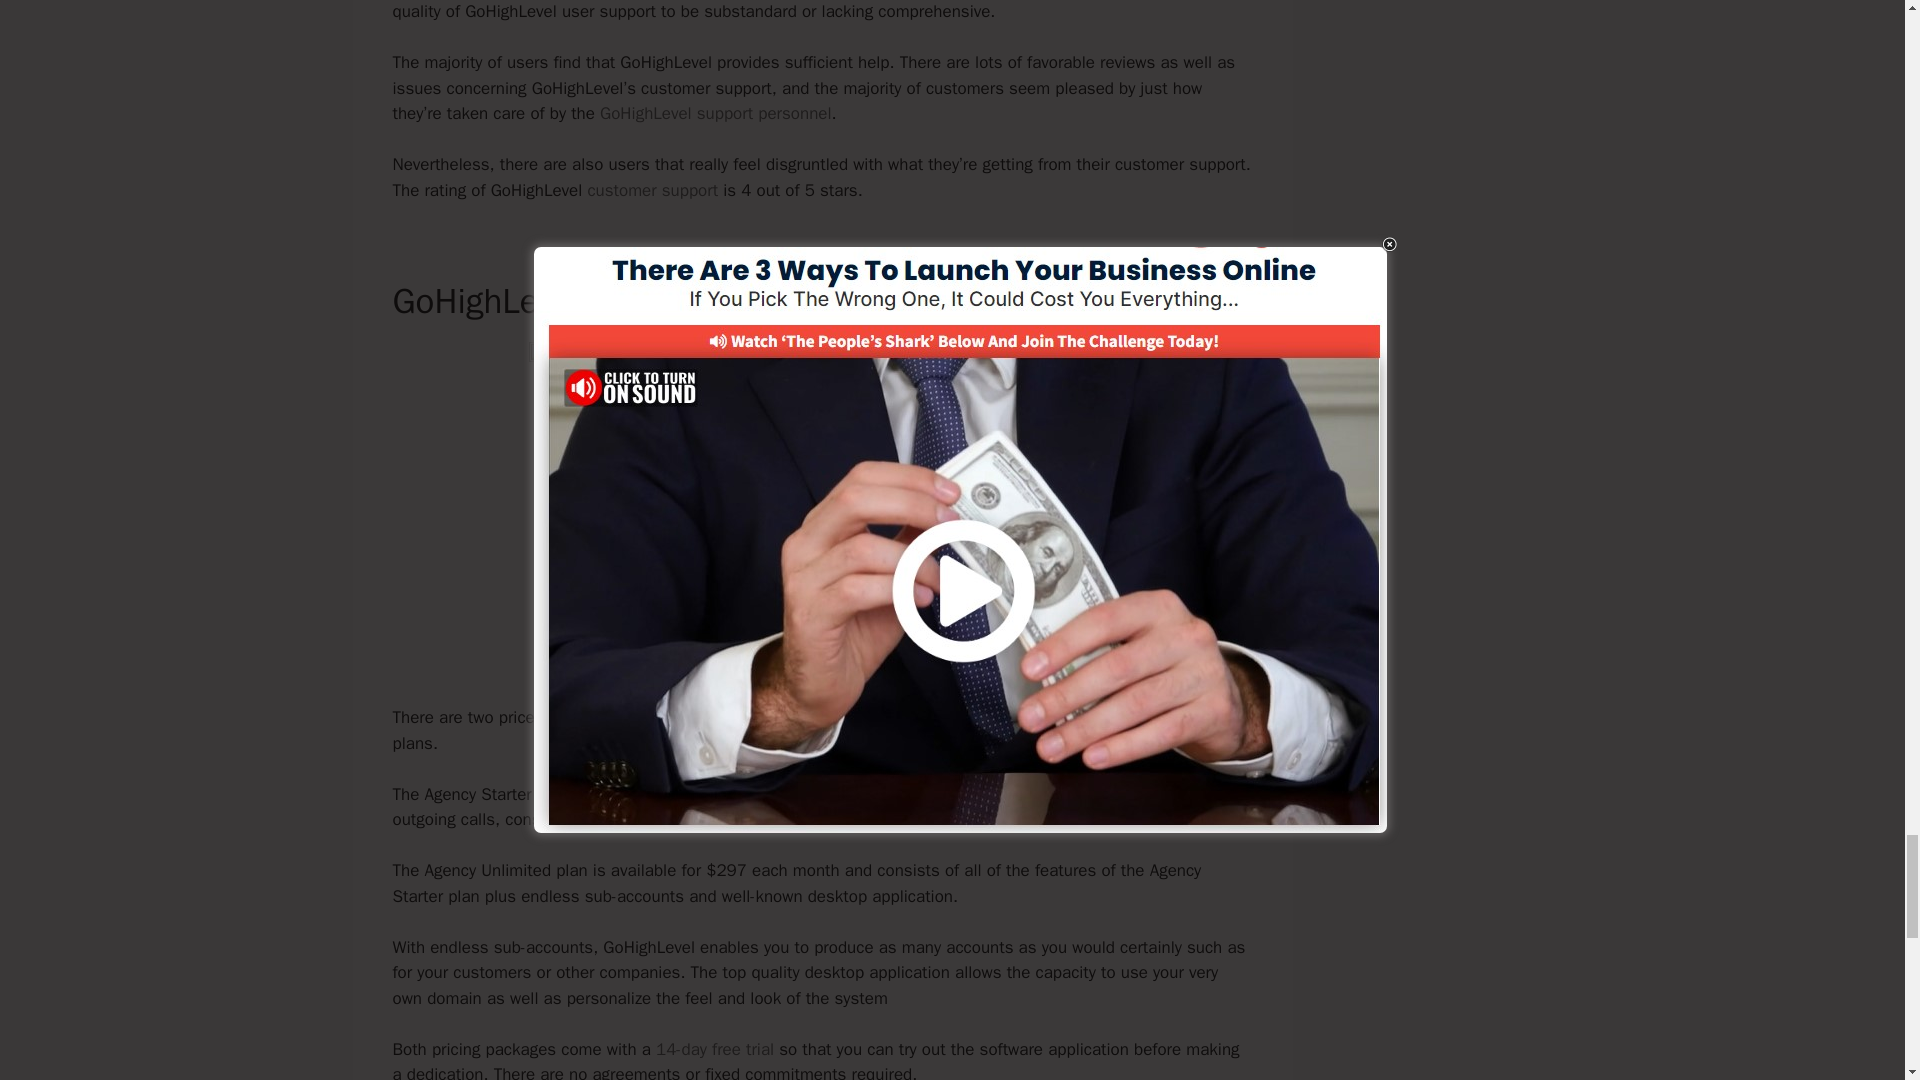 The image size is (1920, 1080). Describe the element at coordinates (714, 1048) in the screenshot. I see `14-day free trial` at that location.